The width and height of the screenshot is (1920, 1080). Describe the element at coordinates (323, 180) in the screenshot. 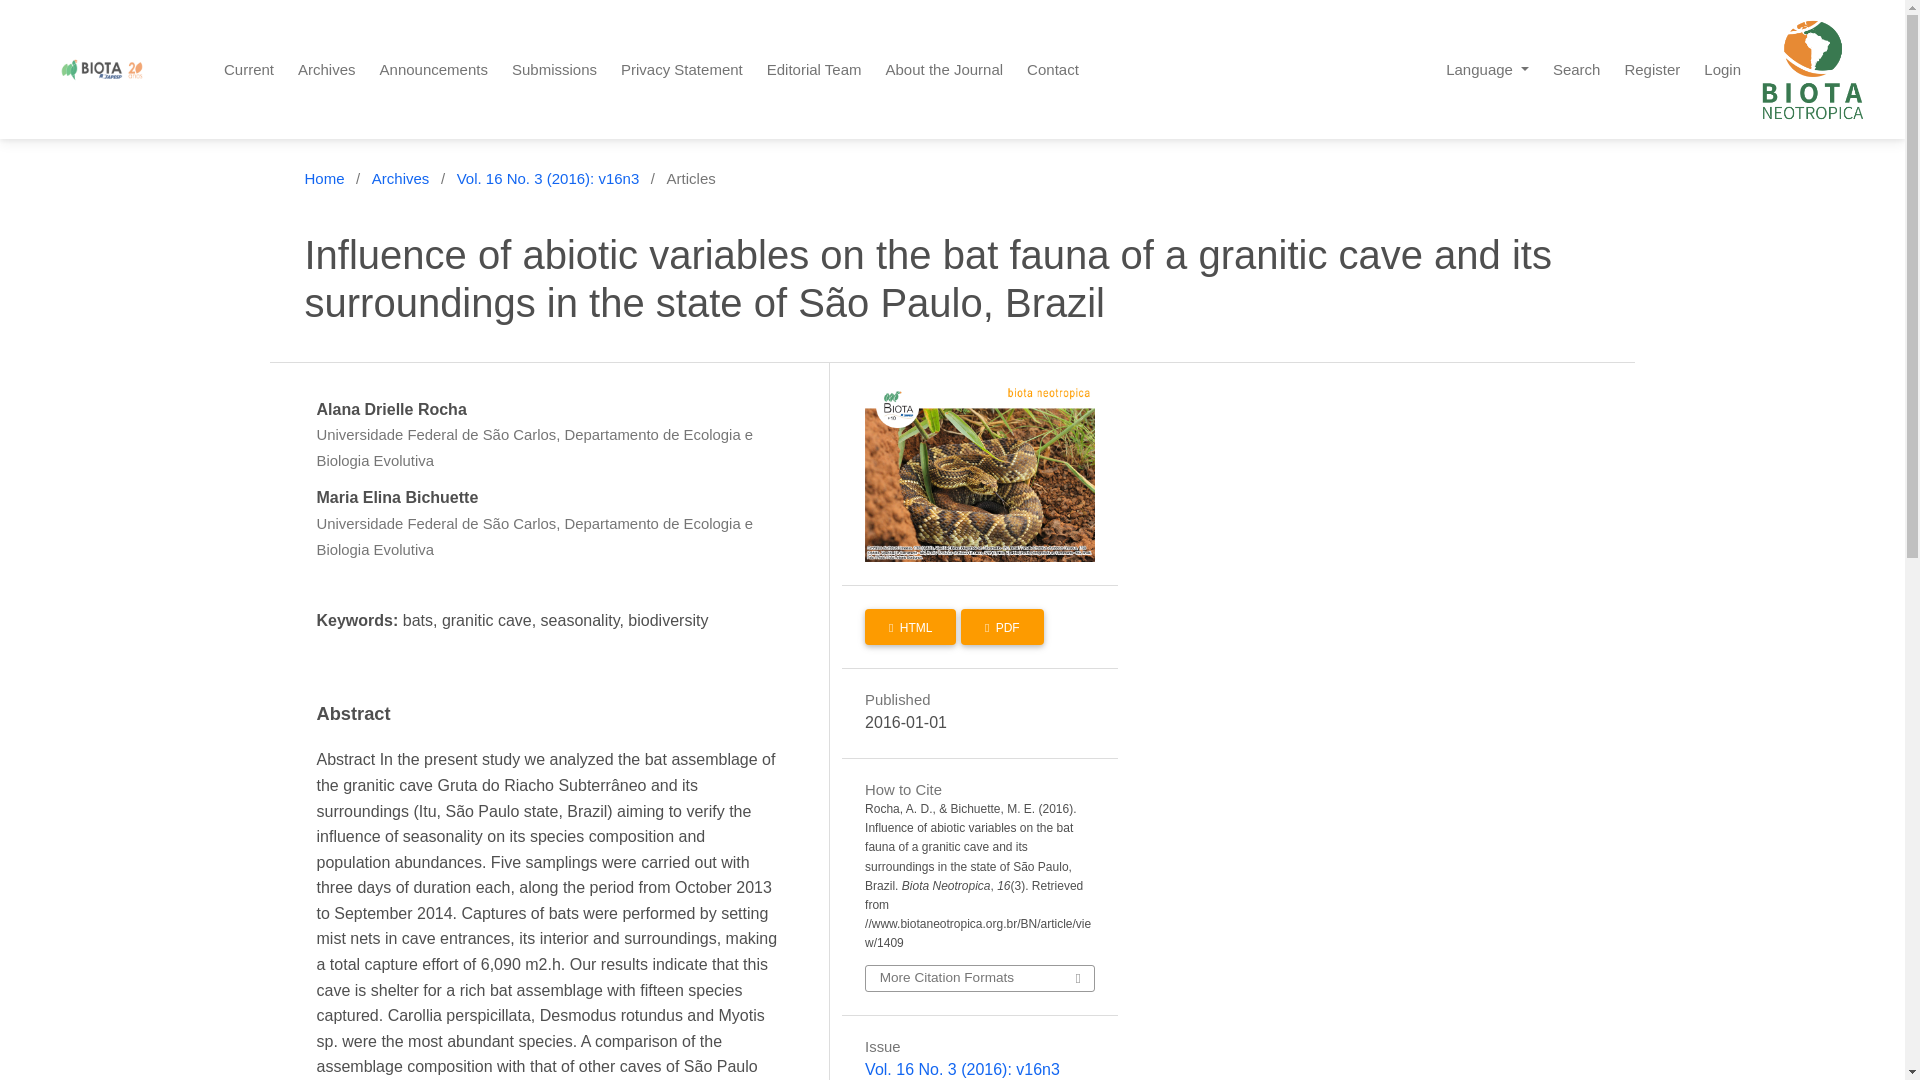

I see `Home` at that location.